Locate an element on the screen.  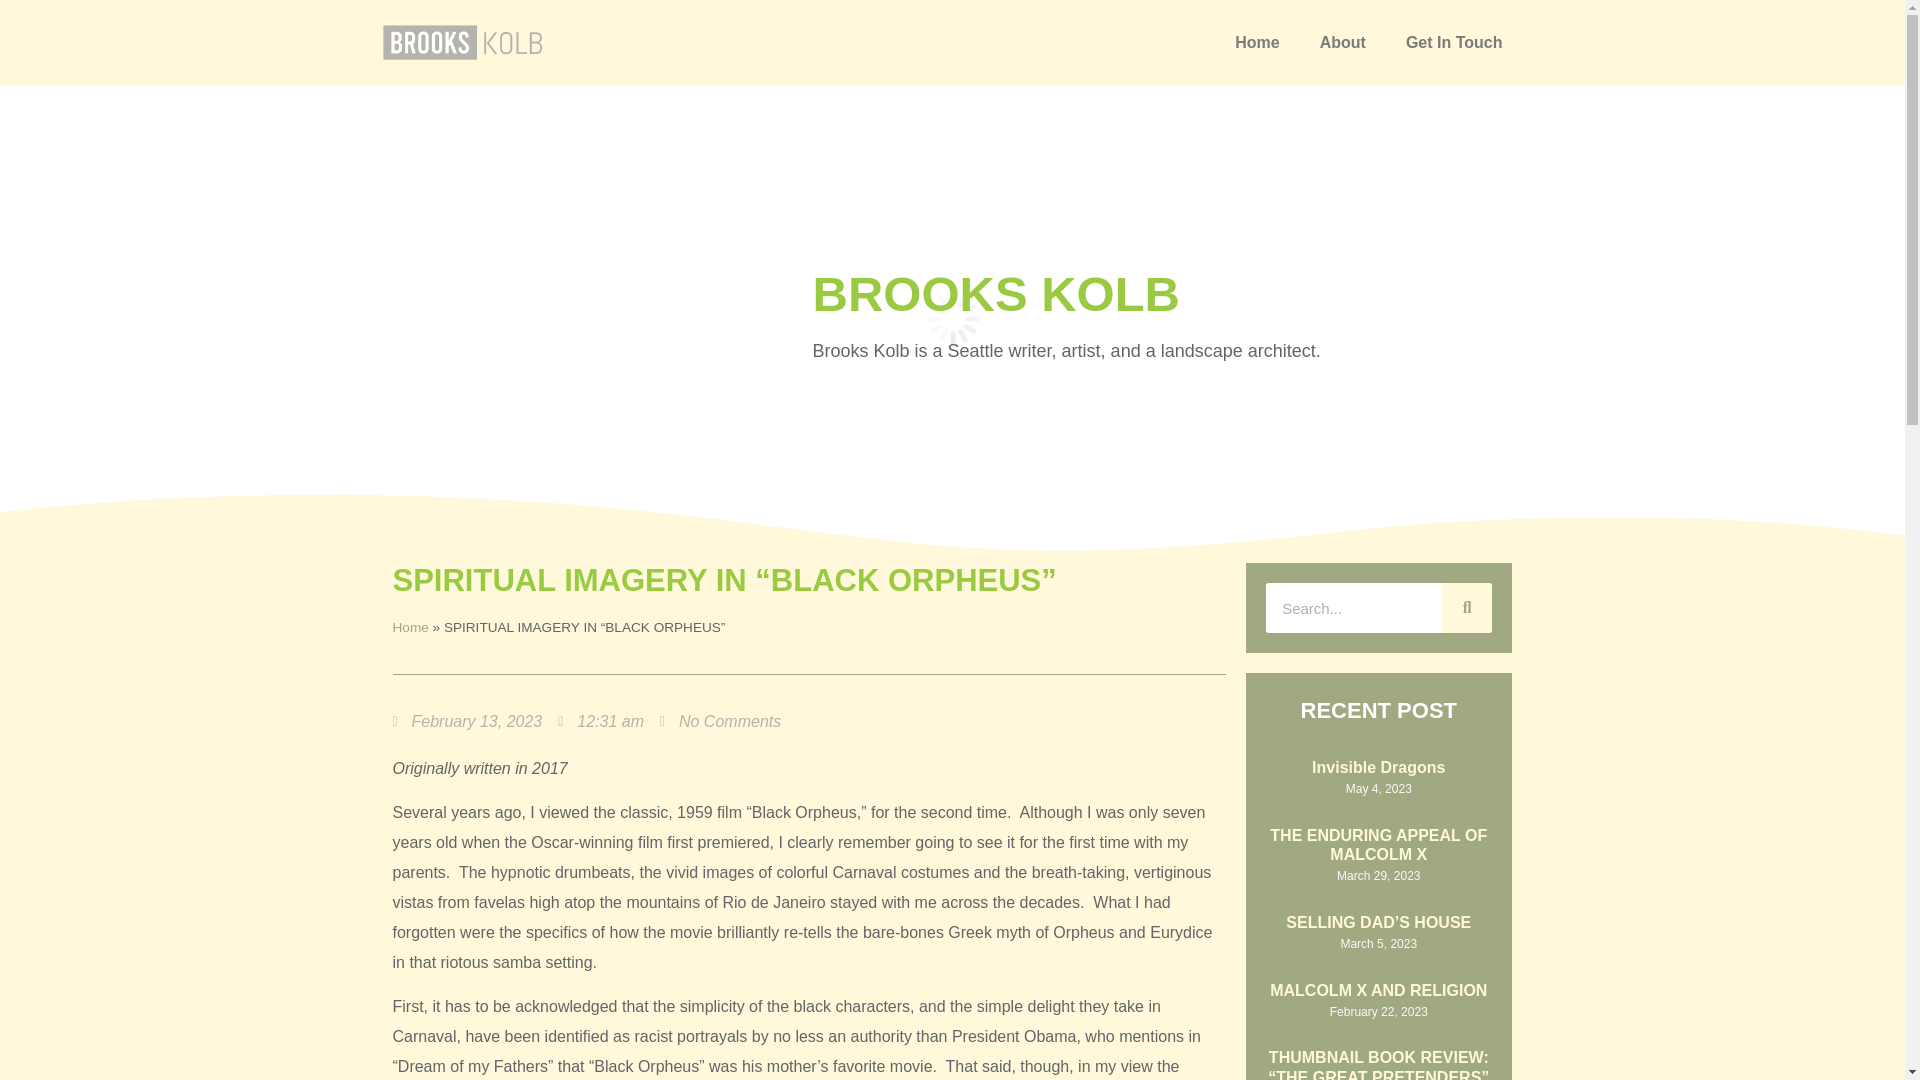
Home is located at coordinates (410, 627).